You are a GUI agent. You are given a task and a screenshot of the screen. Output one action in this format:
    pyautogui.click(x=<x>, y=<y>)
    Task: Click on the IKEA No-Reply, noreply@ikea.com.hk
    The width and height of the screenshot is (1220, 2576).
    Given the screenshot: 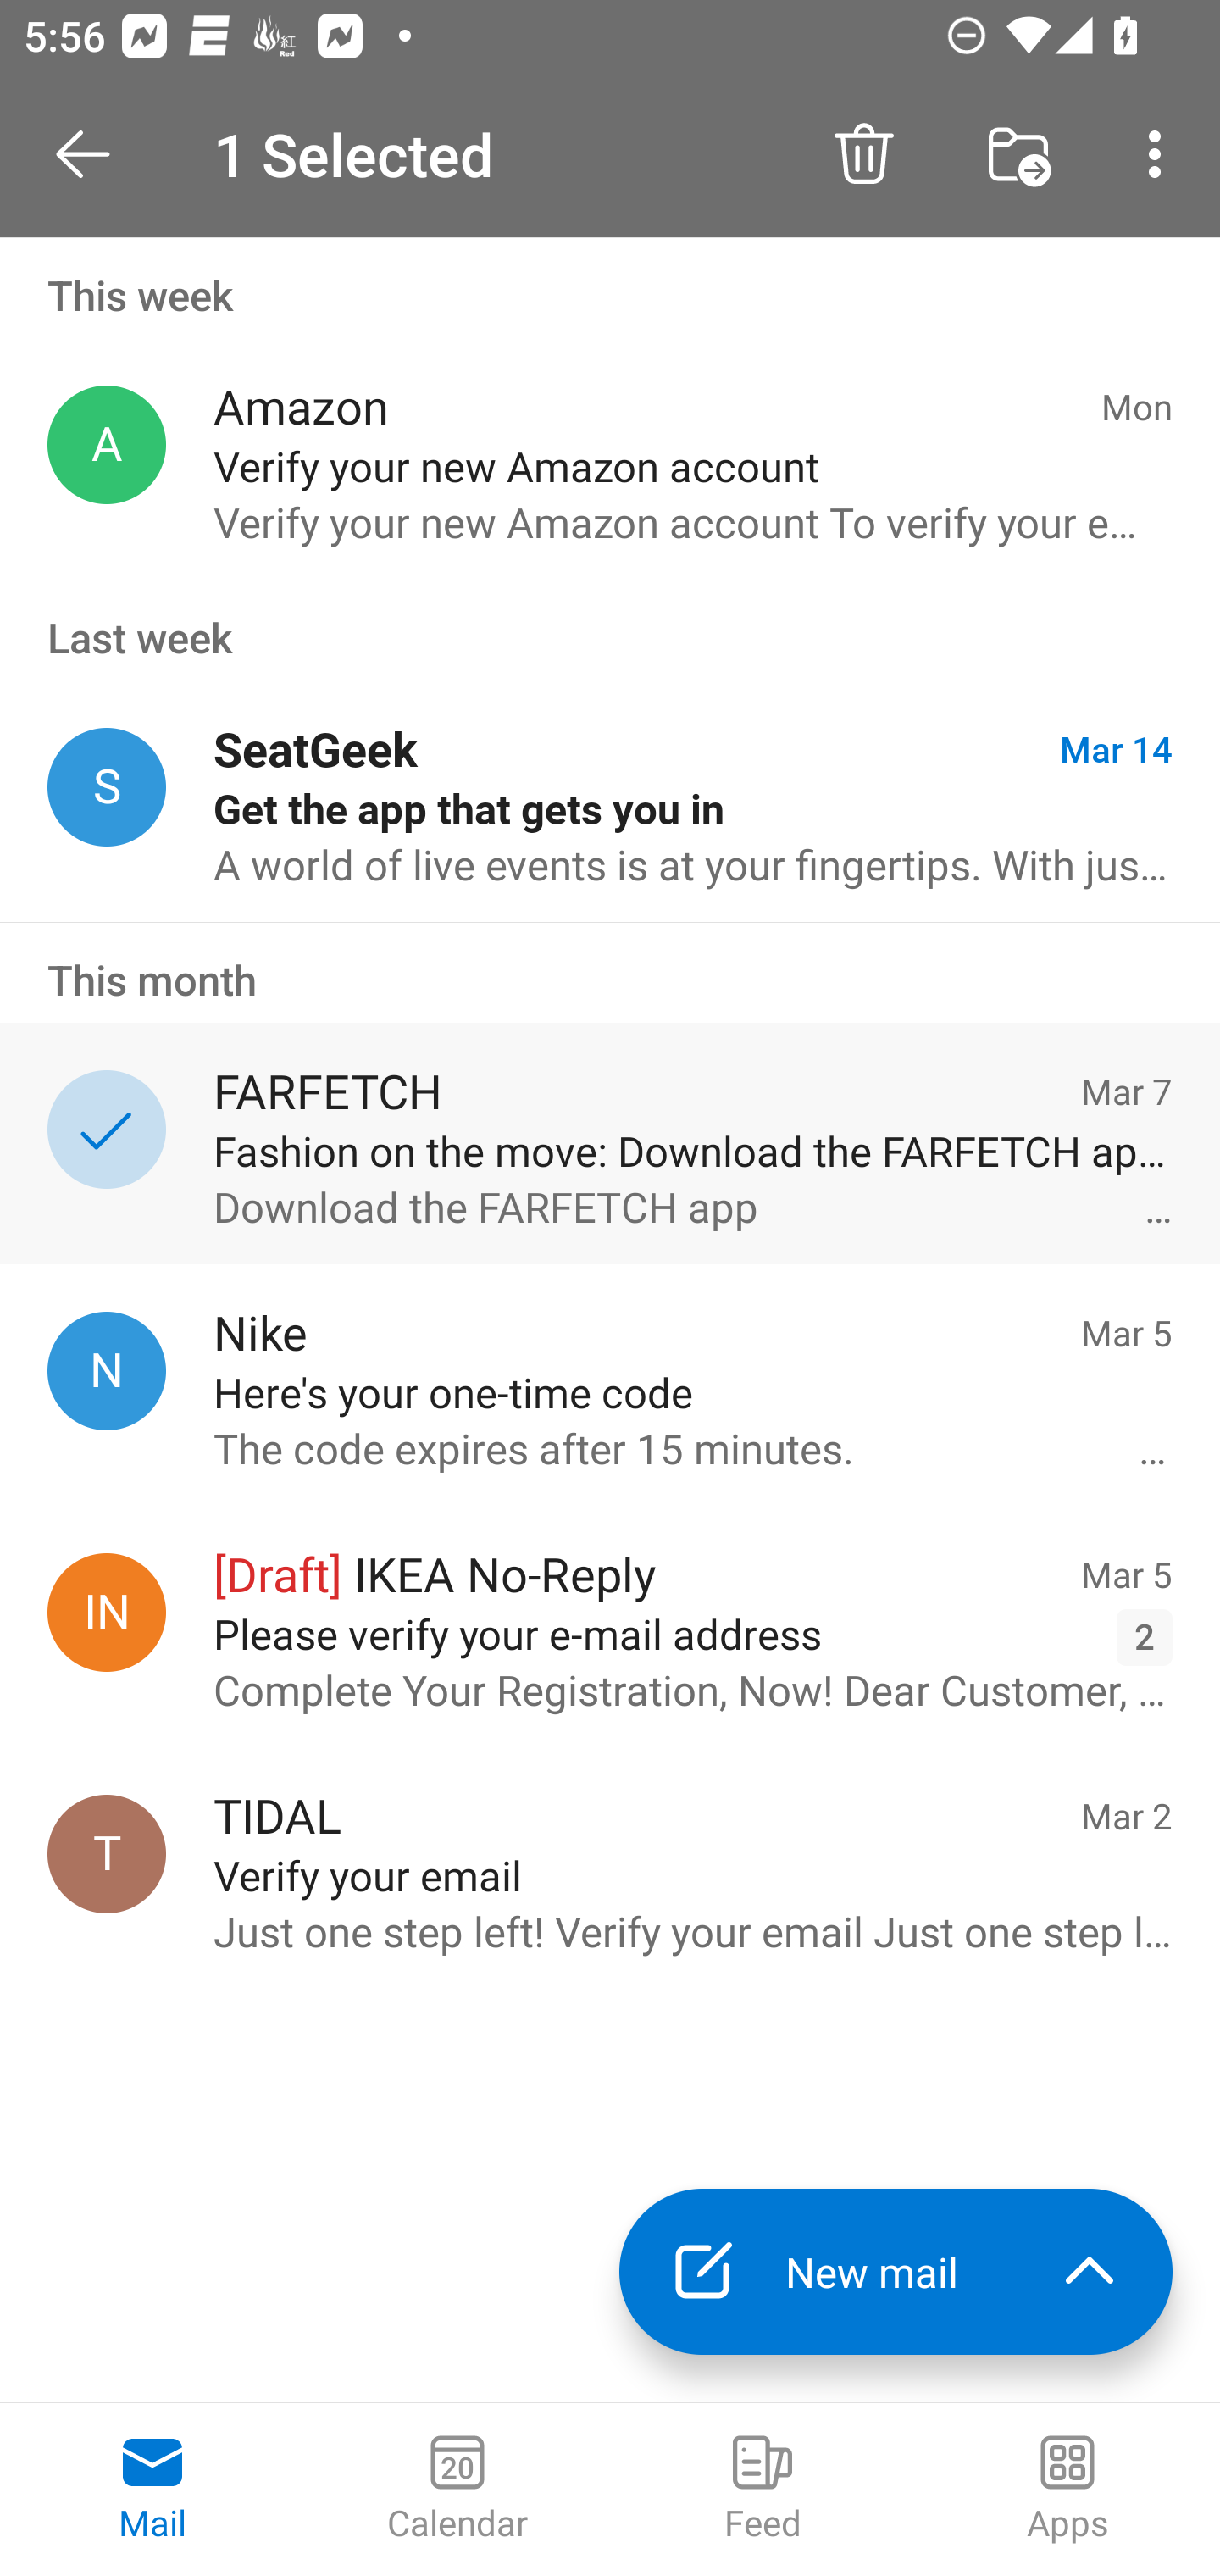 What is the action you would take?
    pyautogui.click(x=107, y=1612)
    